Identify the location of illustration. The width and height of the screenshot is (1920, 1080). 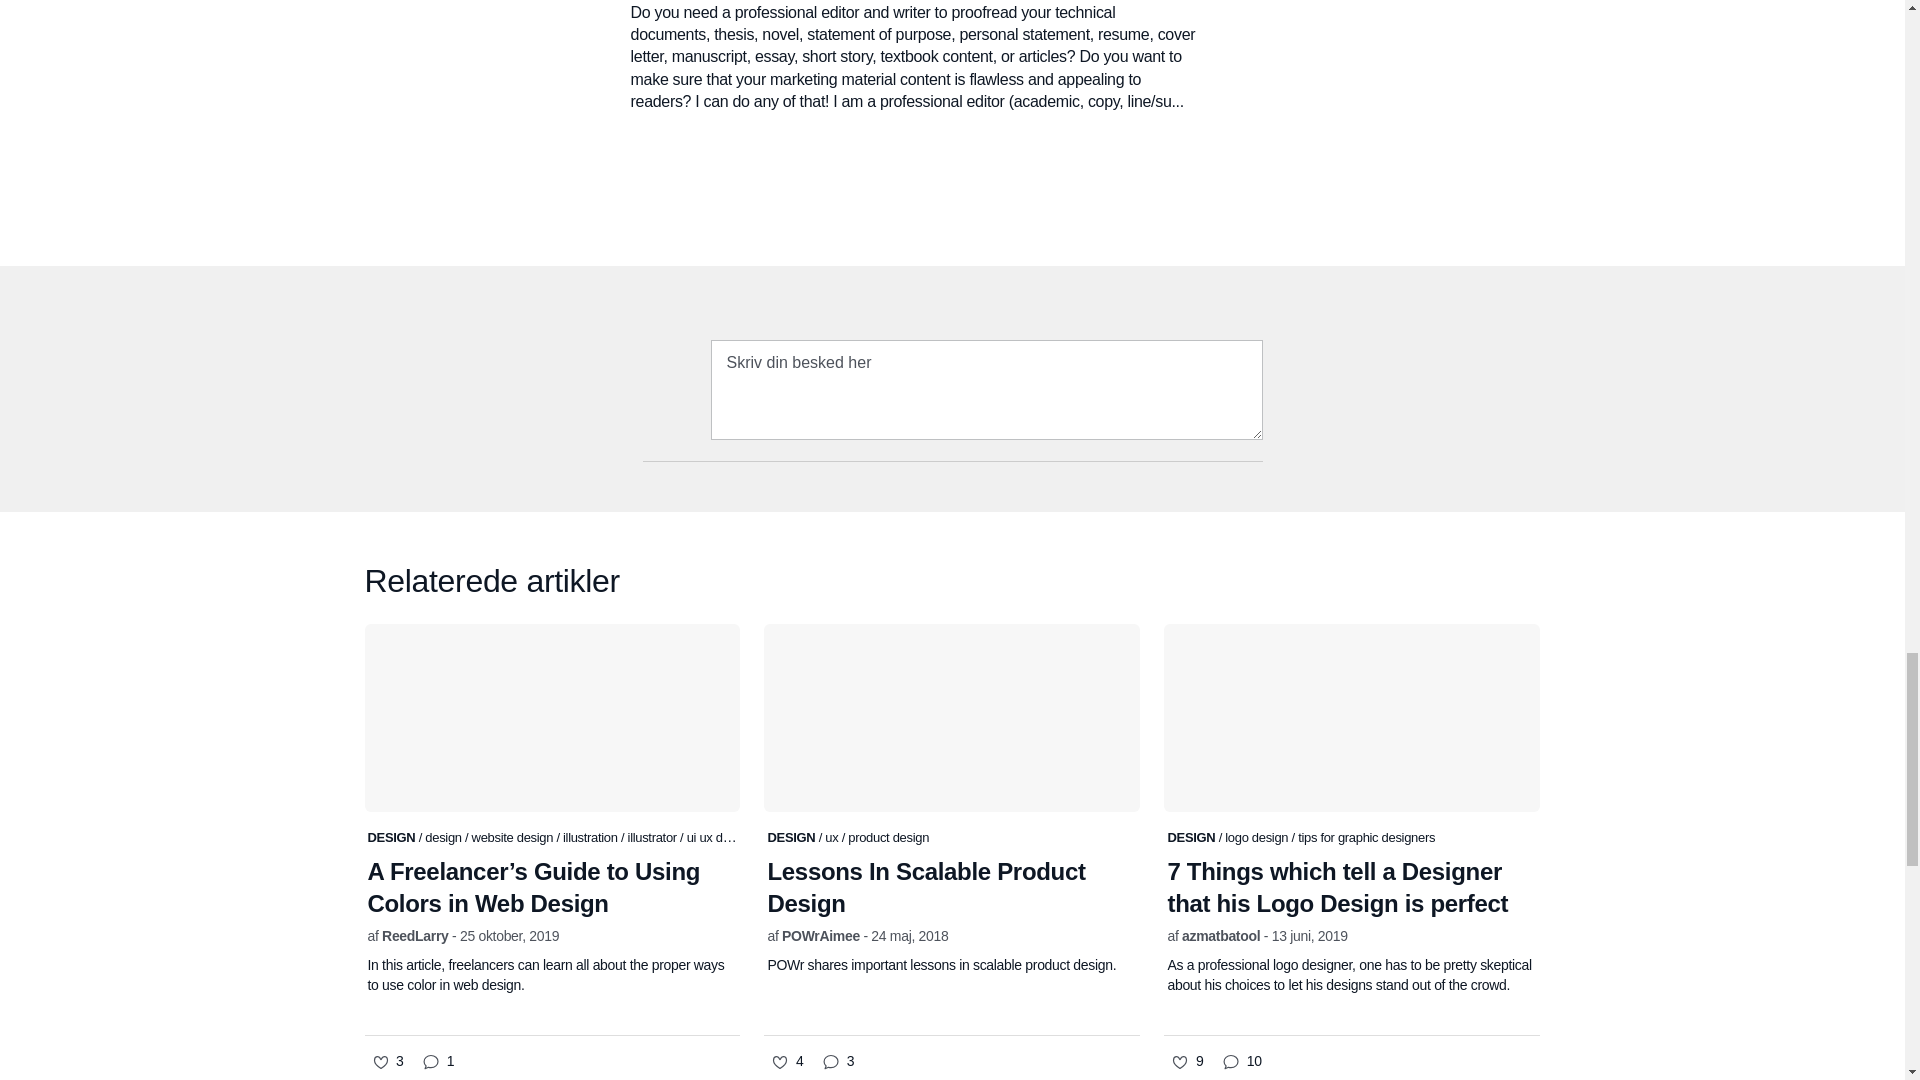
(591, 837).